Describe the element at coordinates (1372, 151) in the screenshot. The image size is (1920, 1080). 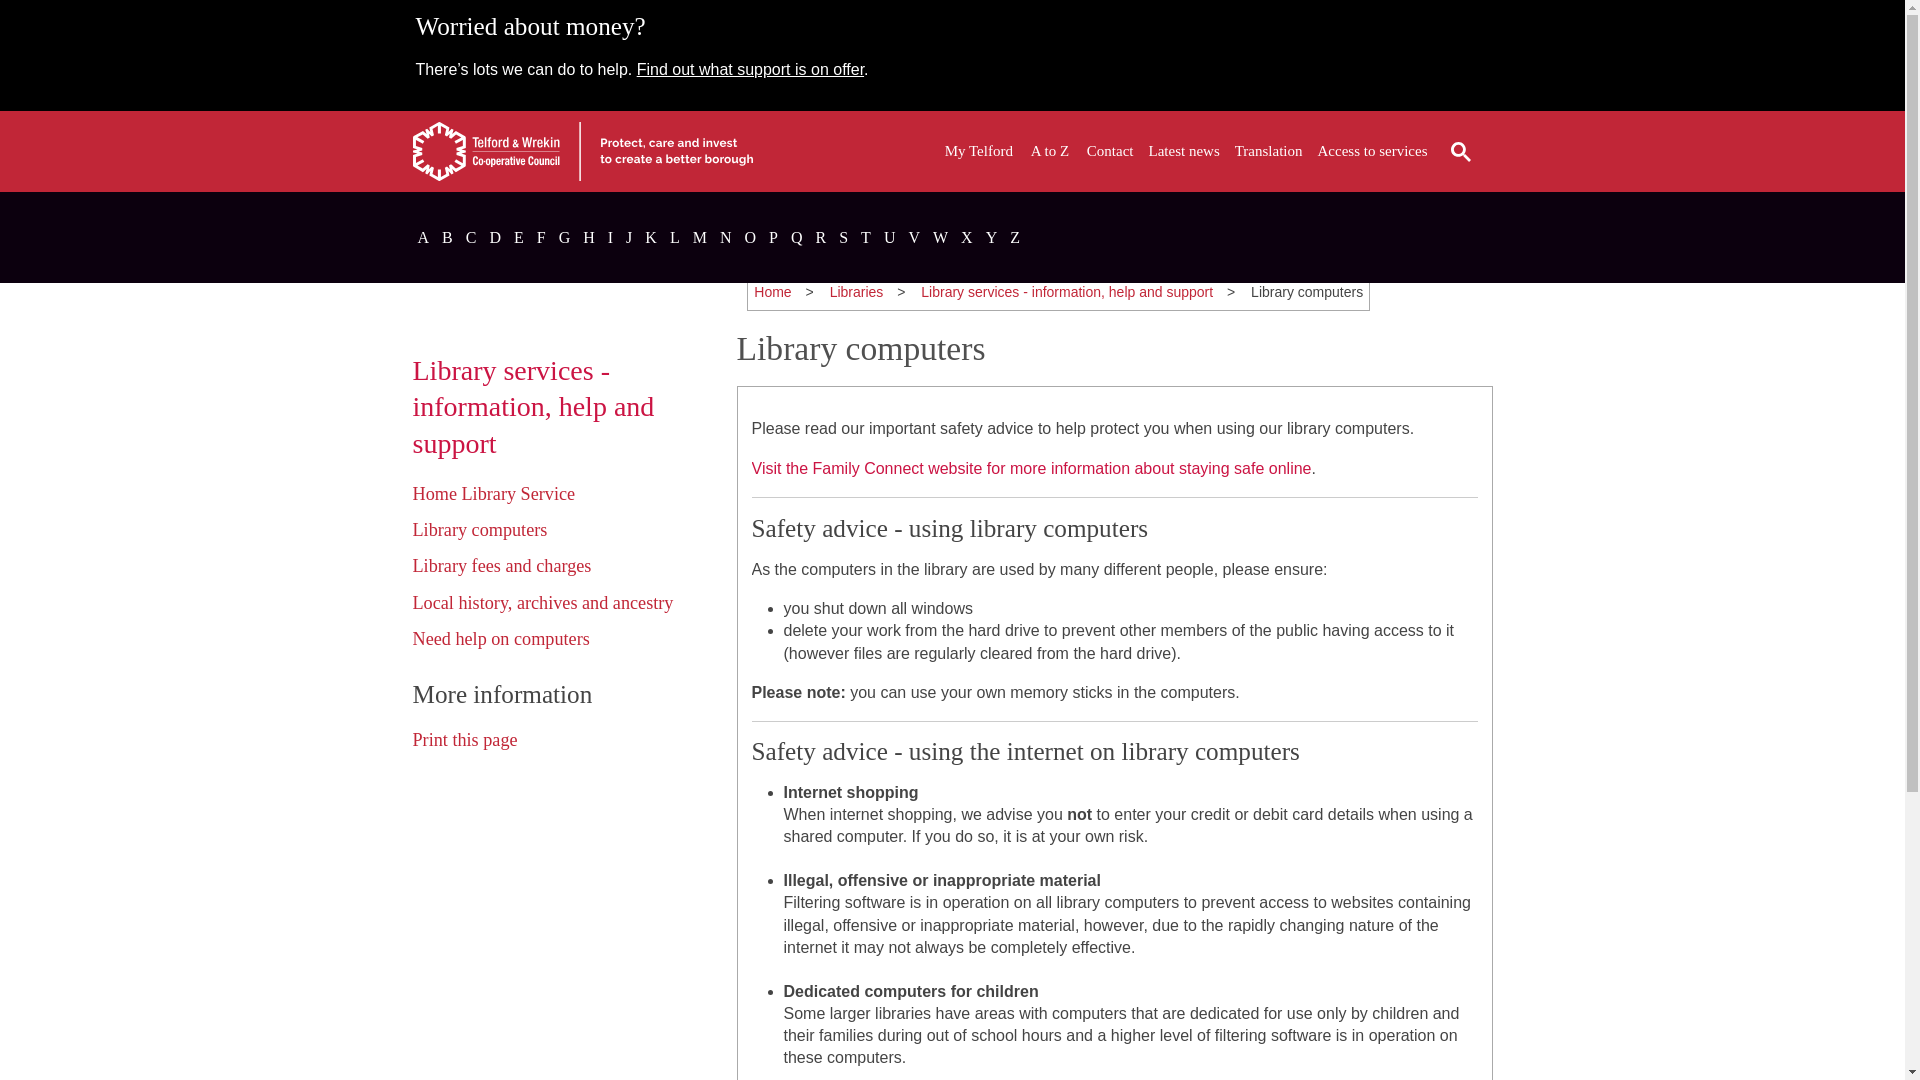
I see `Access to services` at that location.